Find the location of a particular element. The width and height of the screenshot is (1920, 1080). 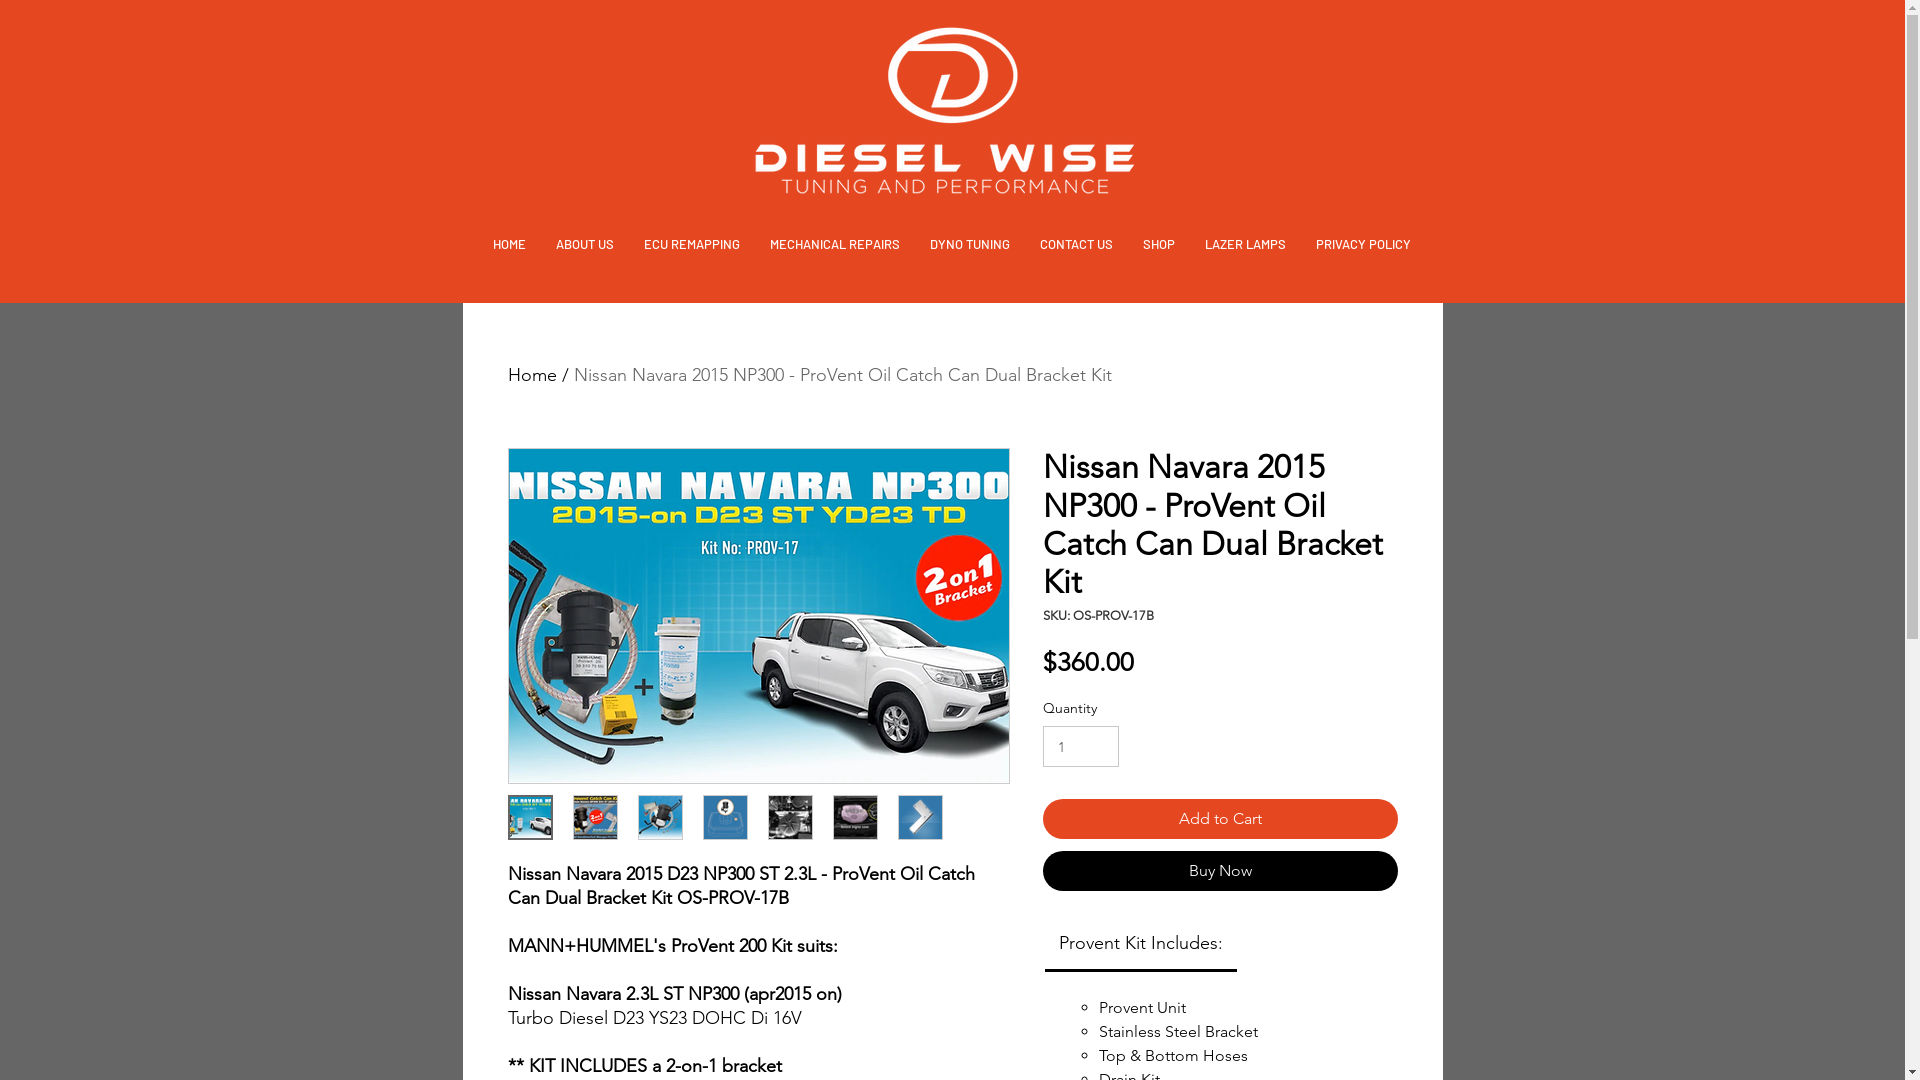

HOME is located at coordinates (510, 244).